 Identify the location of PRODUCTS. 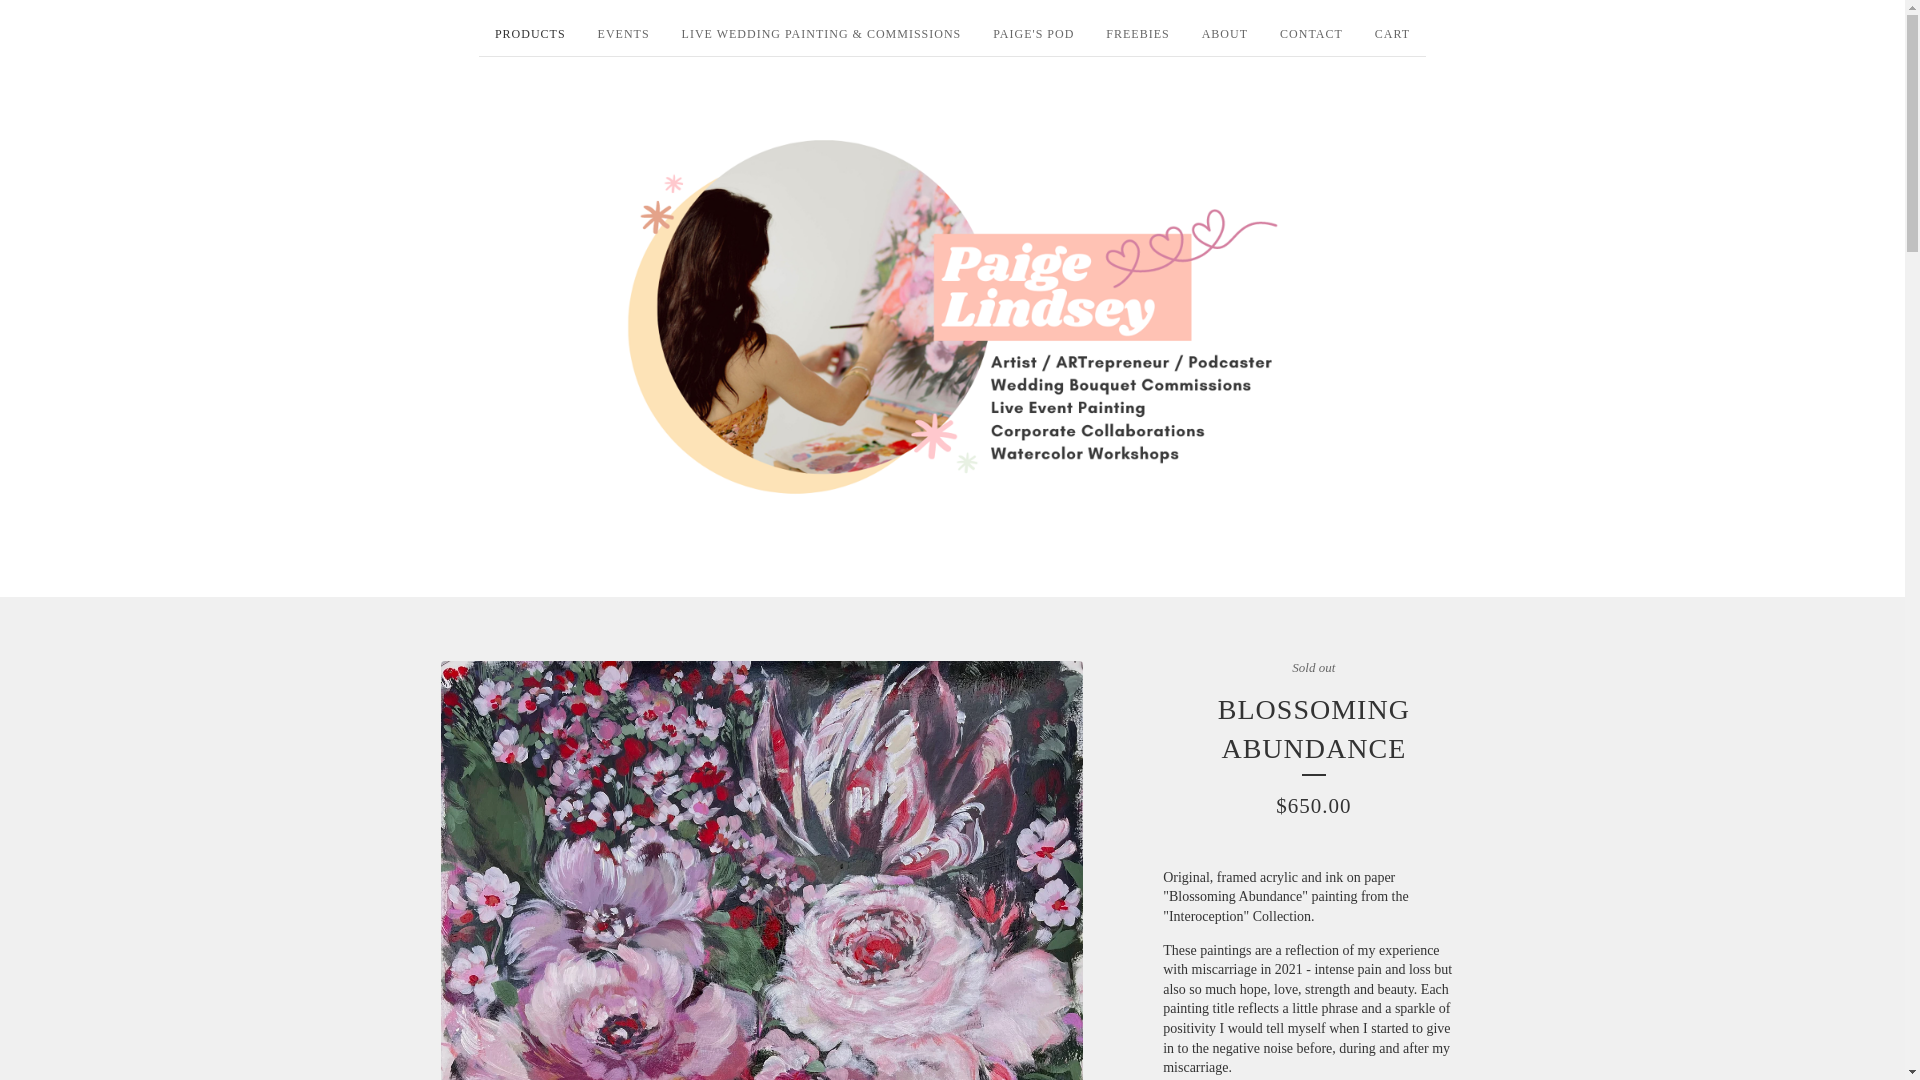
(530, 38).